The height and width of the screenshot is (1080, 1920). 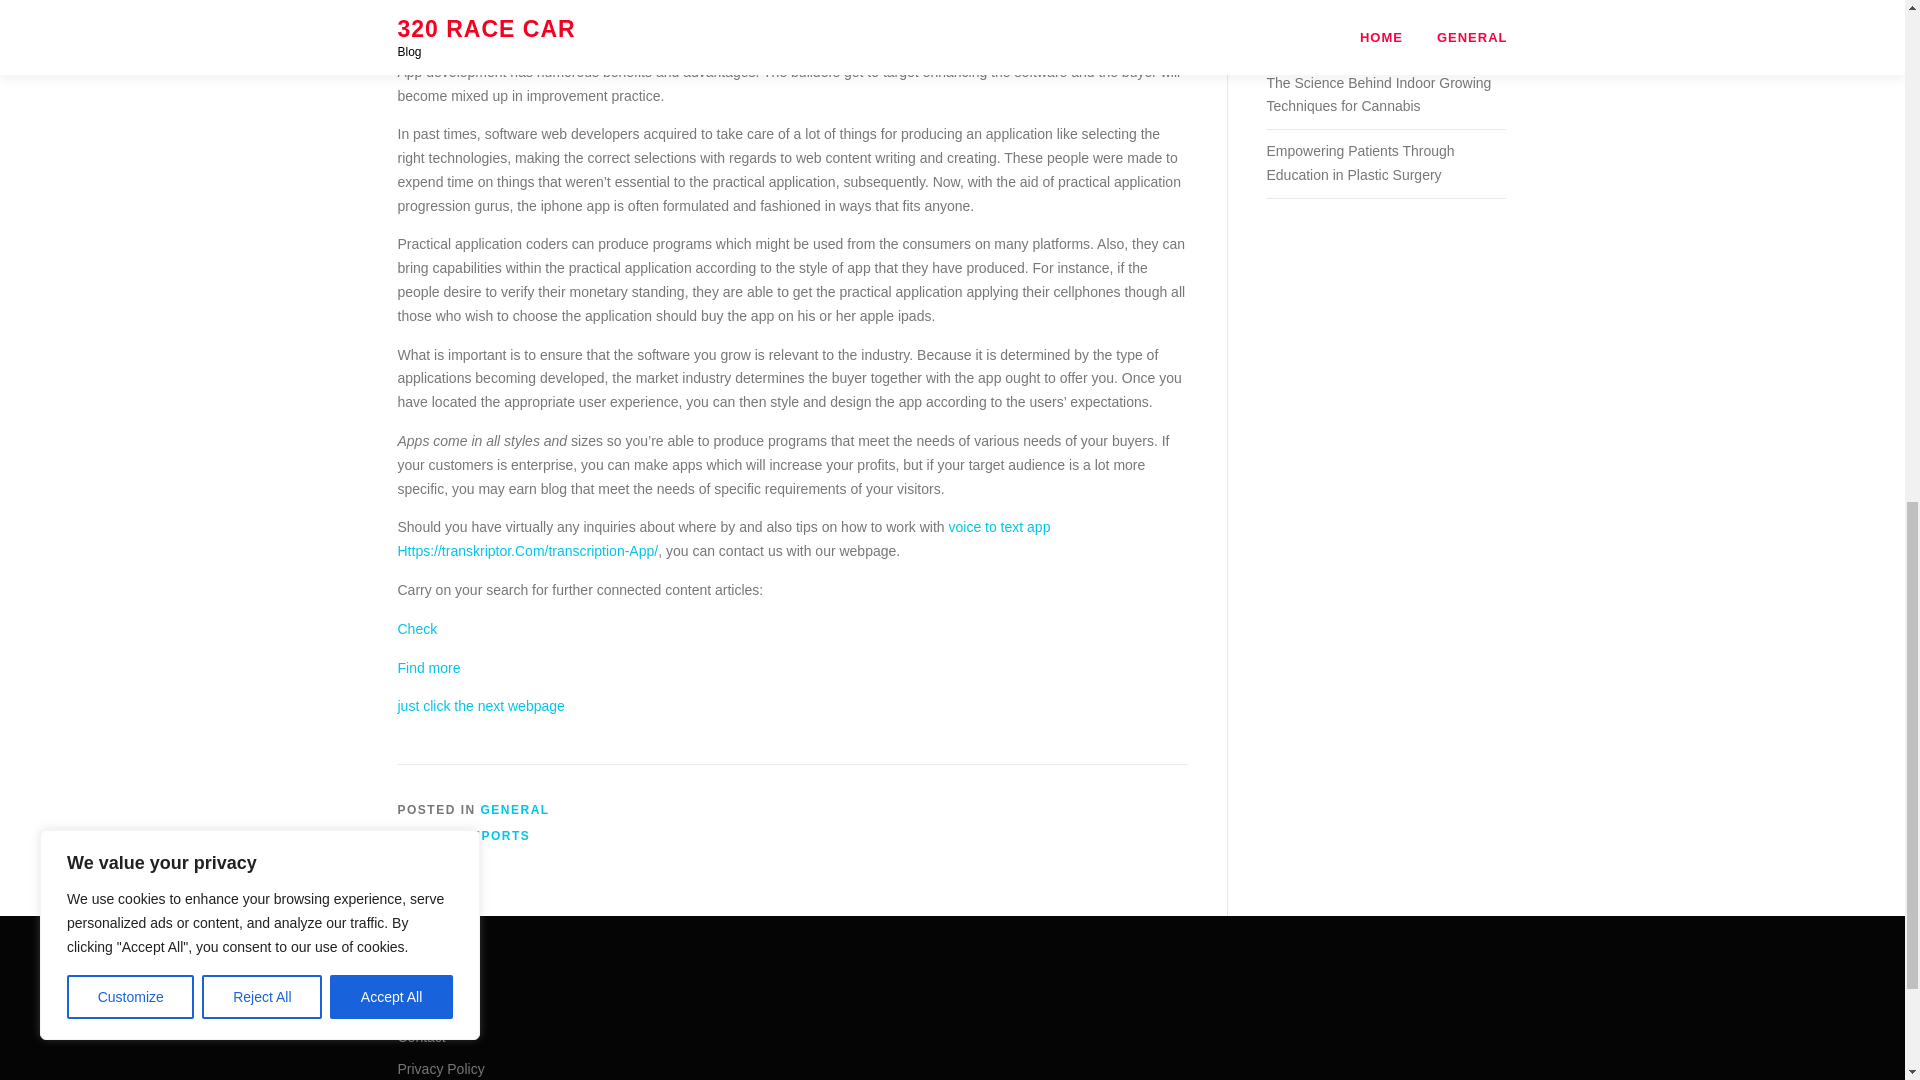 What do you see at coordinates (480, 705) in the screenshot?
I see `just click the next webpage` at bounding box center [480, 705].